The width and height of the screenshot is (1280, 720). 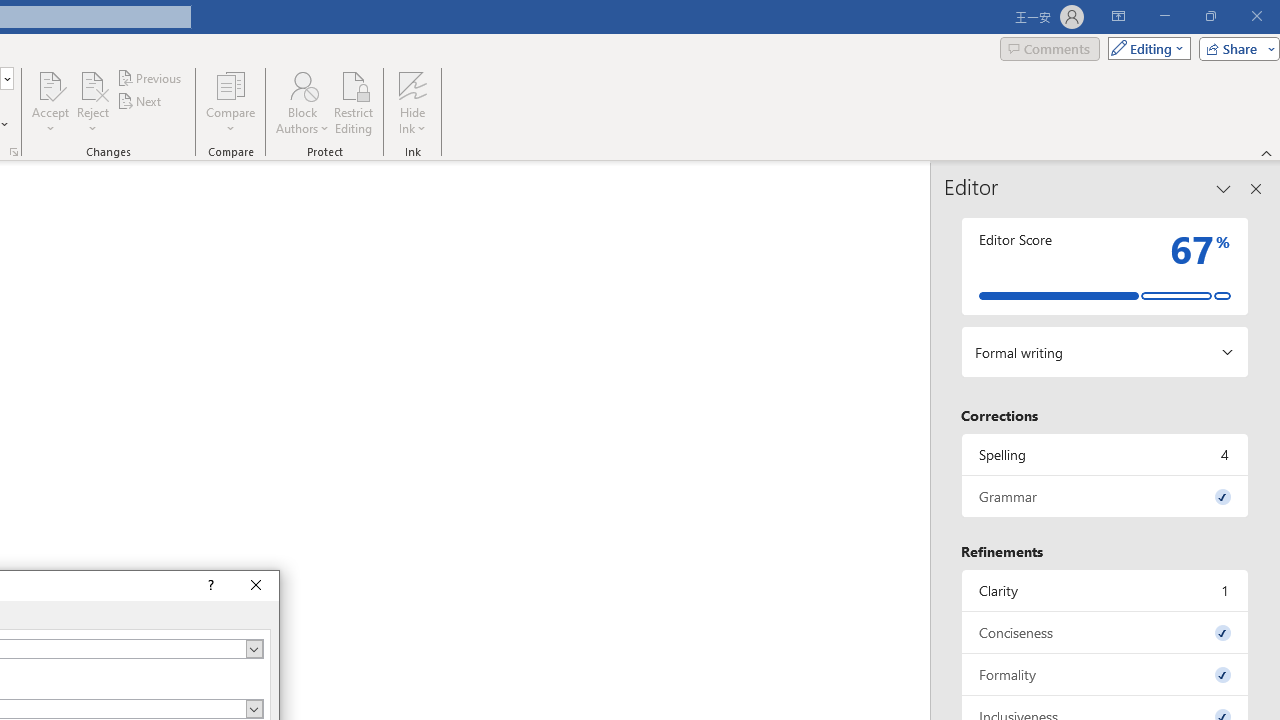 I want to click on Spelling, 4 issues. Press space or enter to review items., so click(x=1105, y=454).